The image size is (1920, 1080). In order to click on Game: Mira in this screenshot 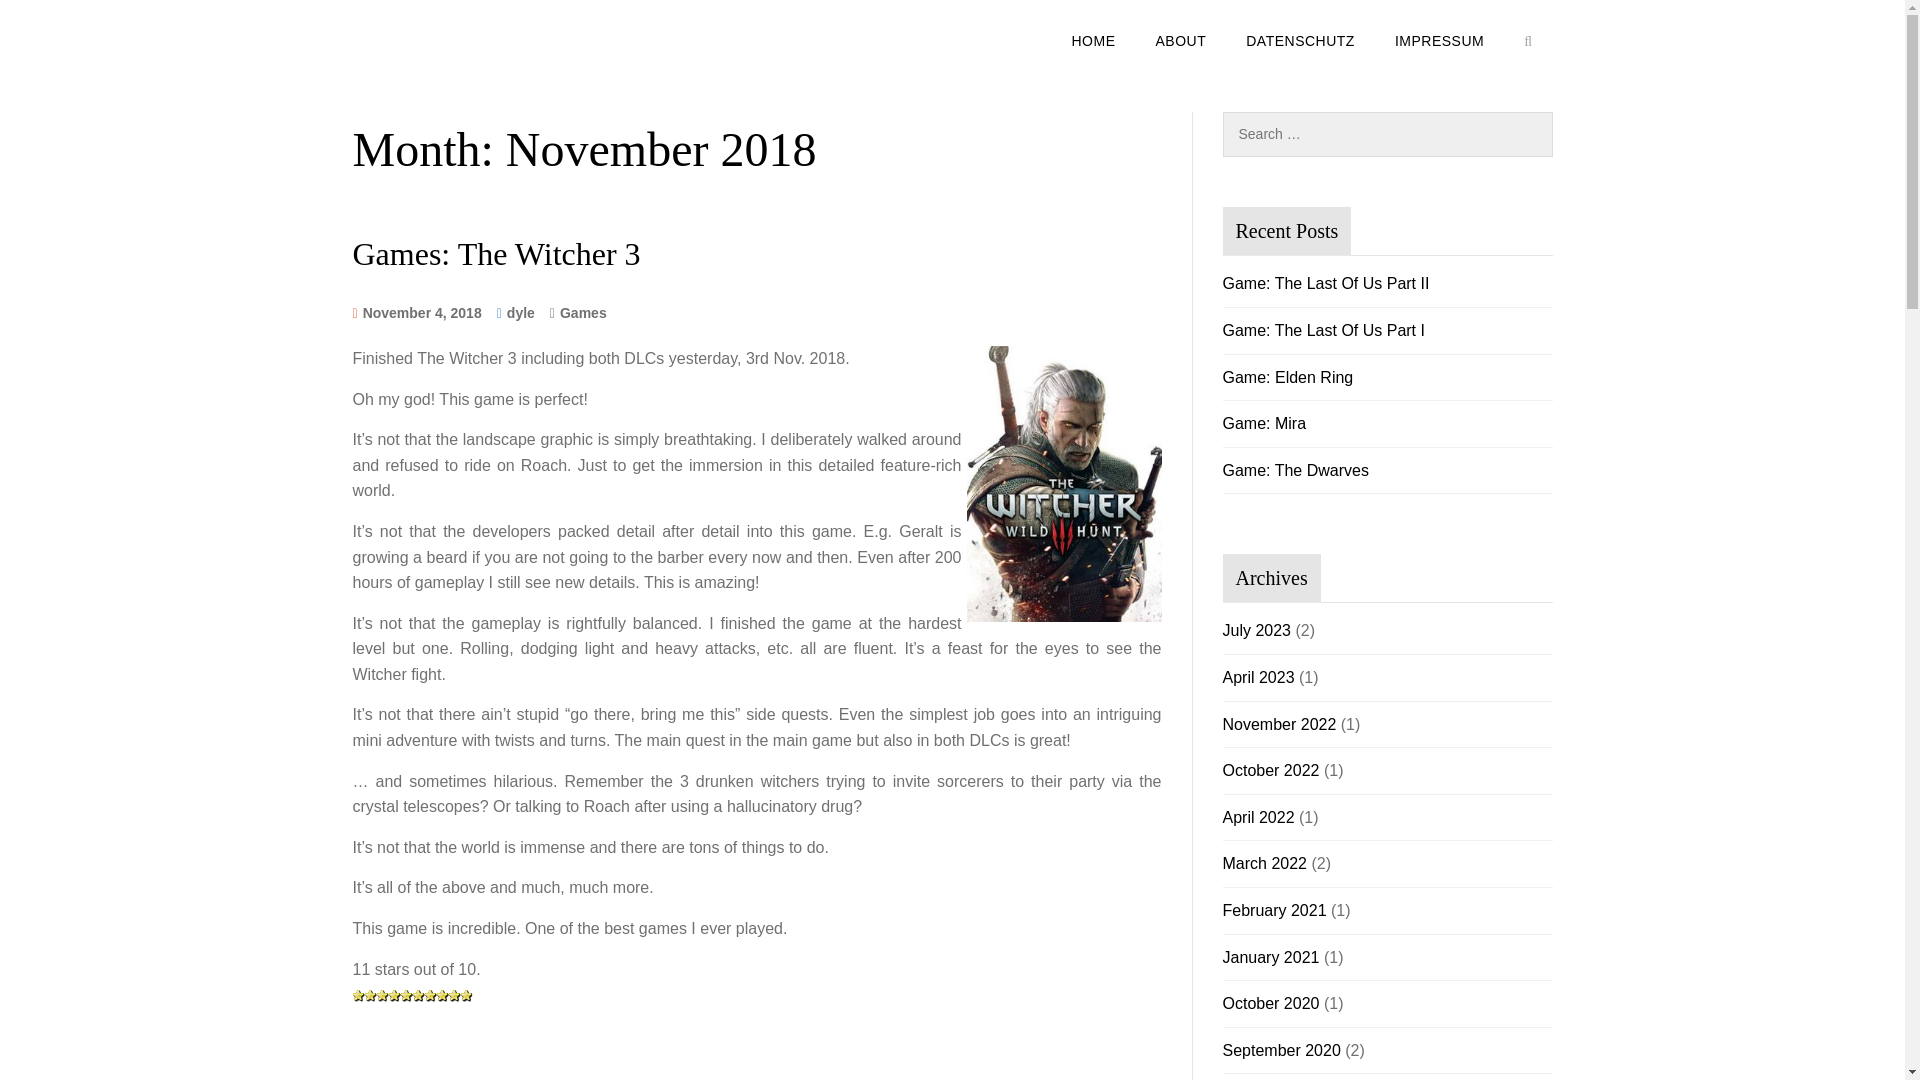, I will do `click(1263, 423)`.